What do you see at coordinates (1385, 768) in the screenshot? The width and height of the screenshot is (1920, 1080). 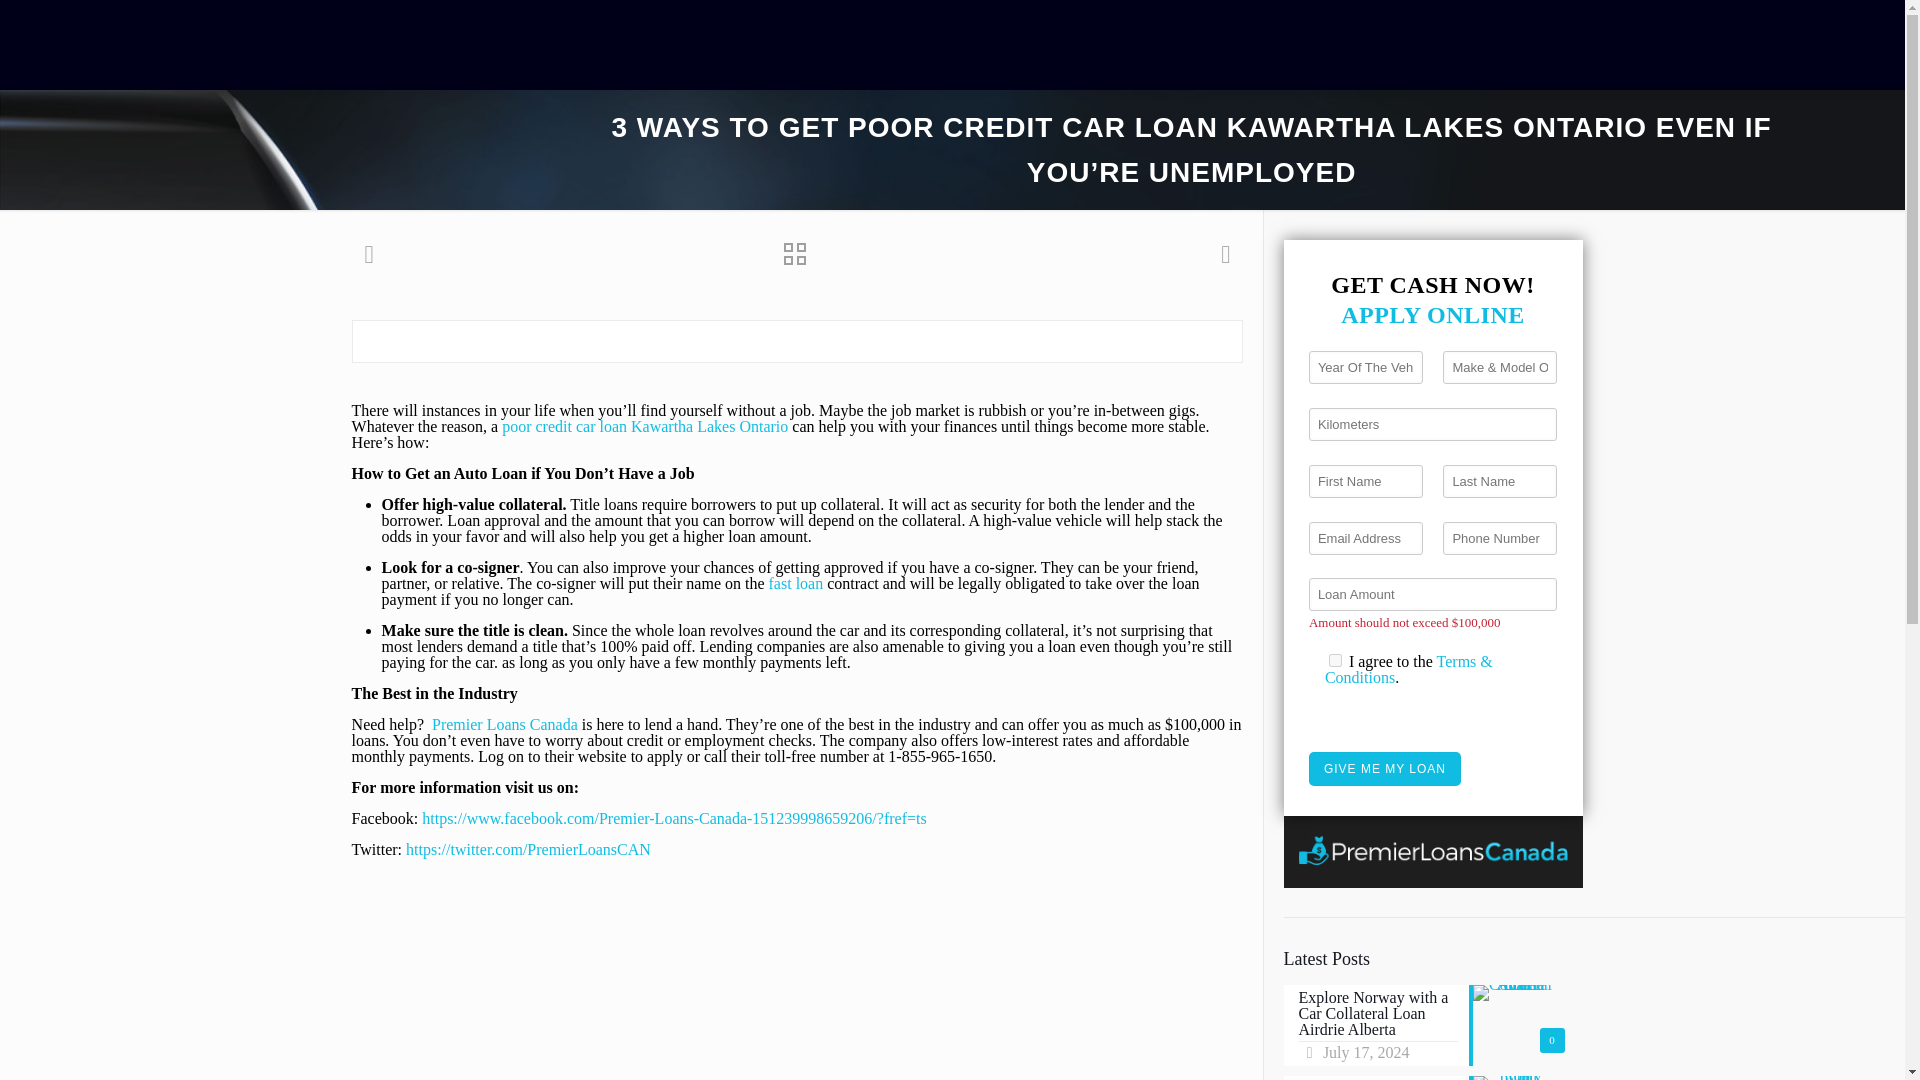 I see `GIVE ME MY LOAN` at bounding box center [1385, 768].